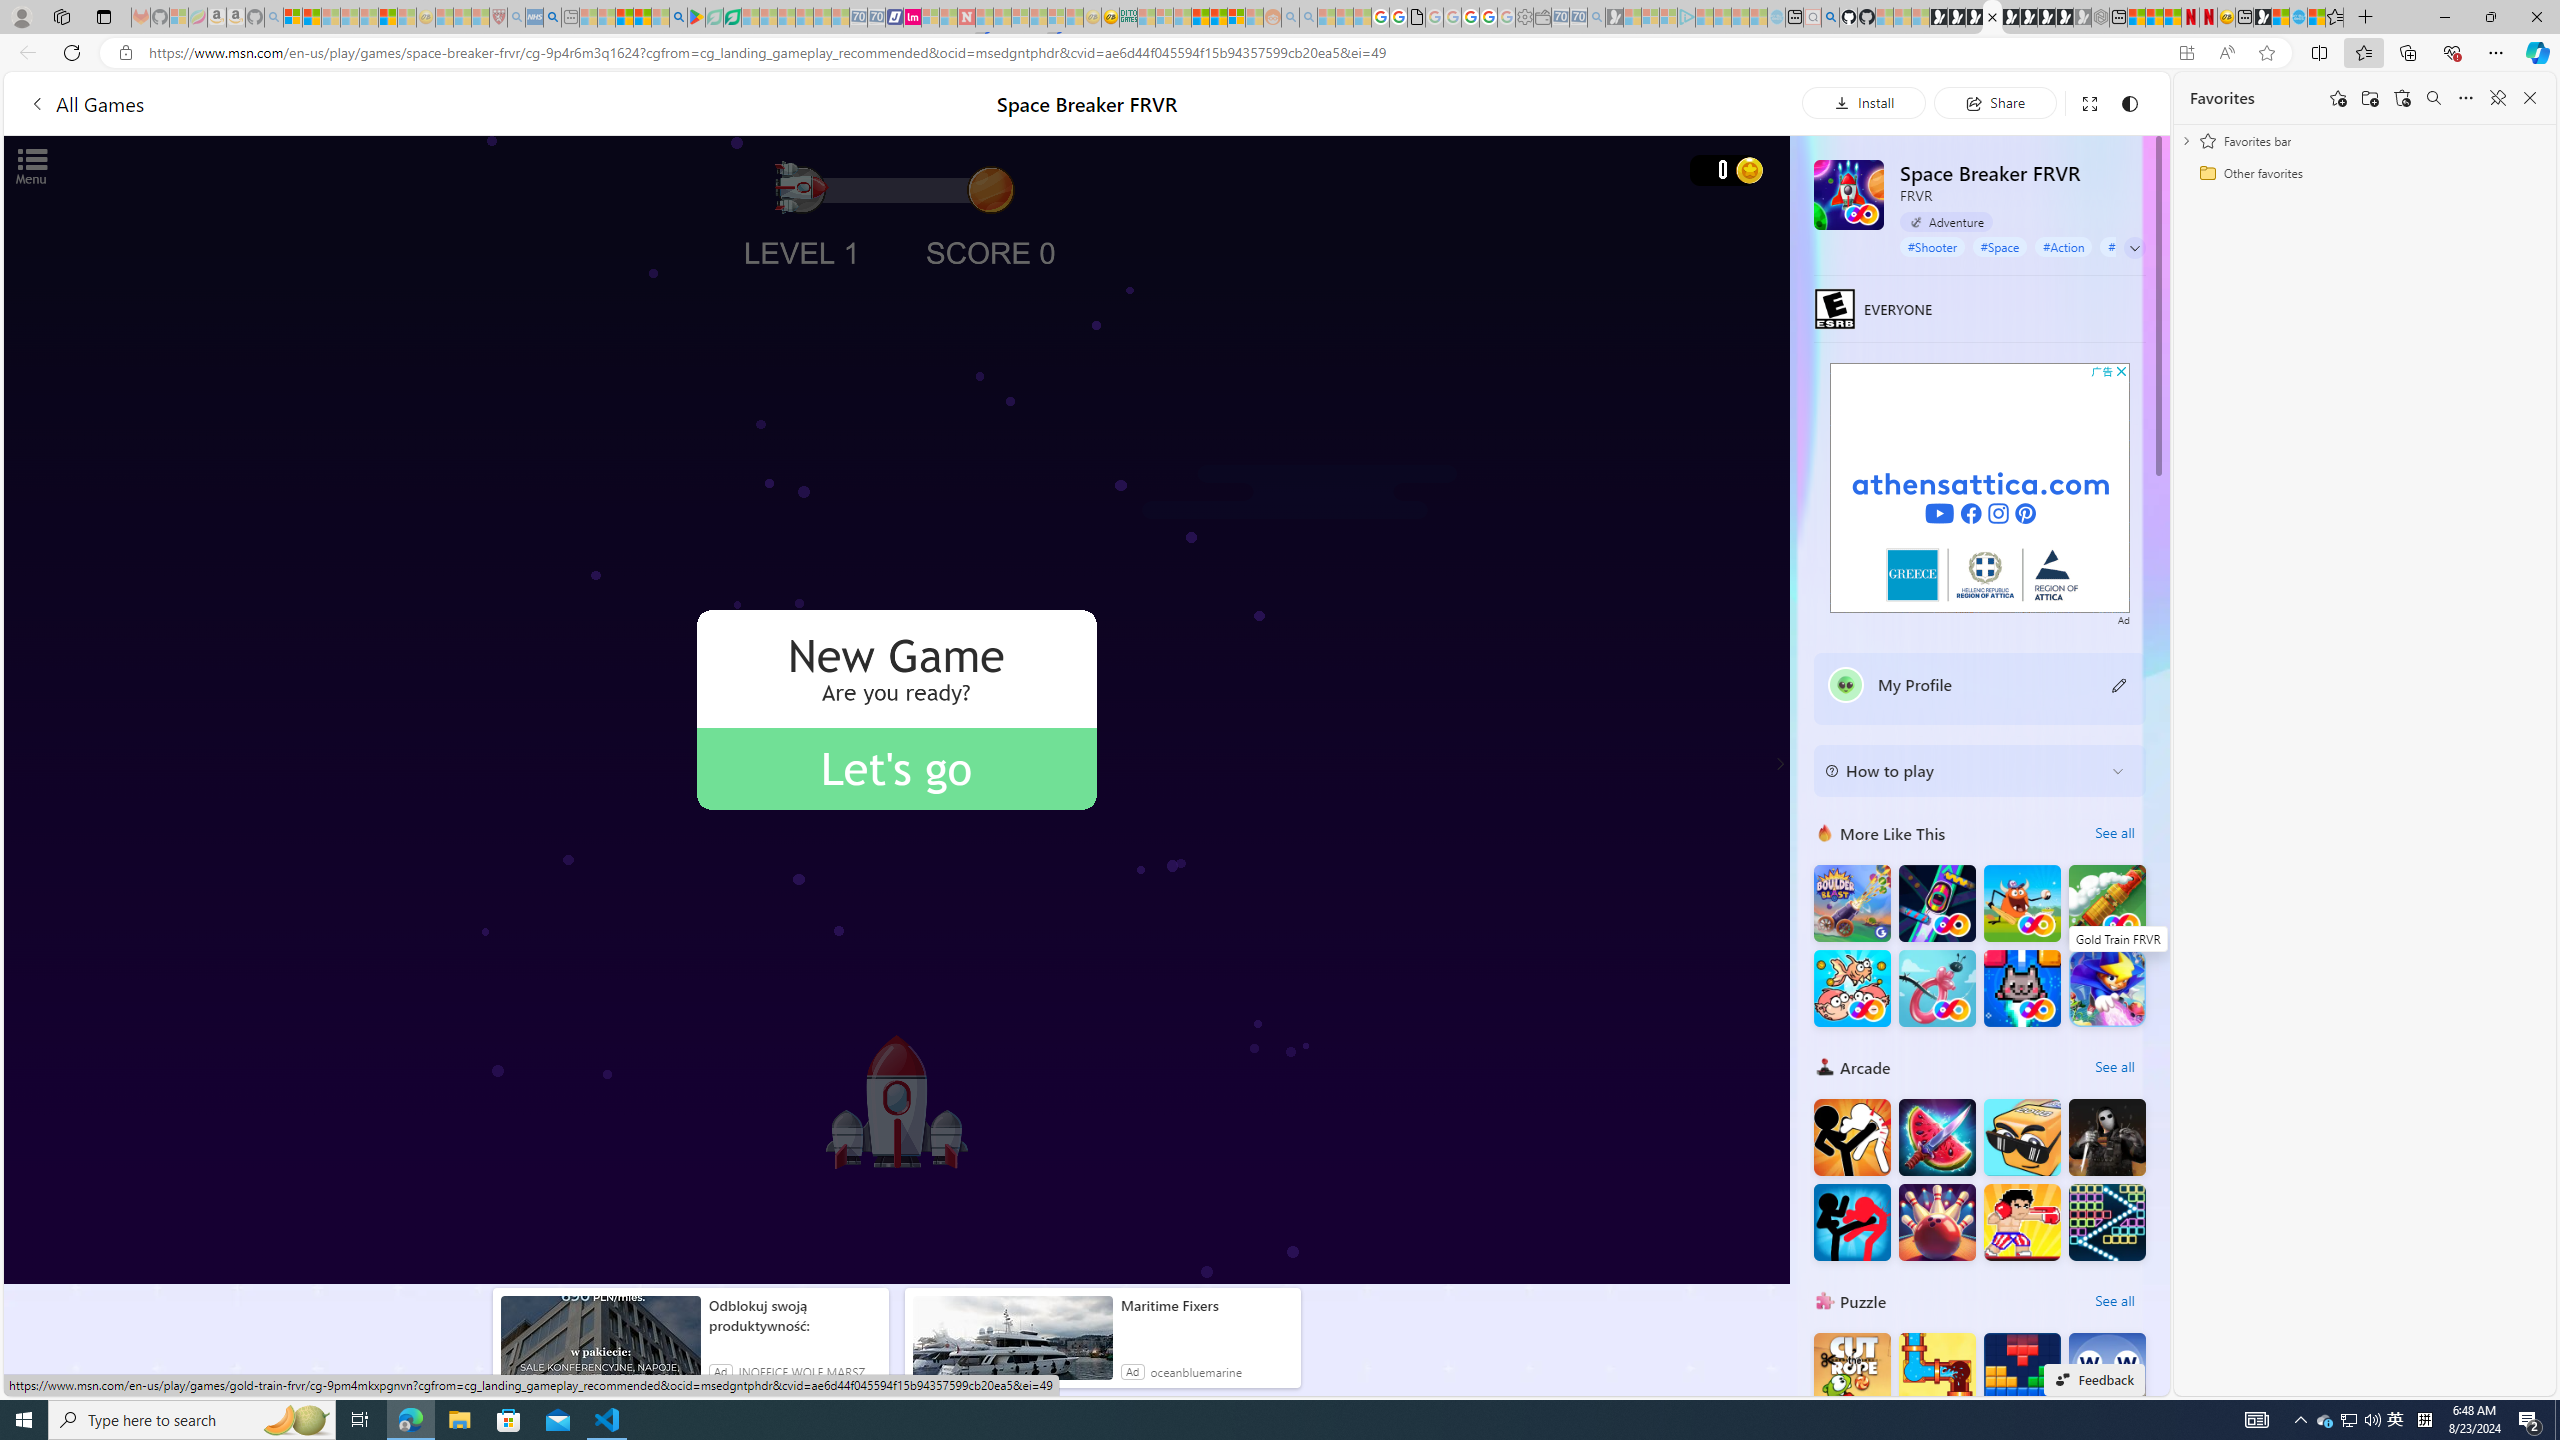  Describe the element at coordinates (2108, 988) in the screenshot. I see `Castle Of Magic` at that location.